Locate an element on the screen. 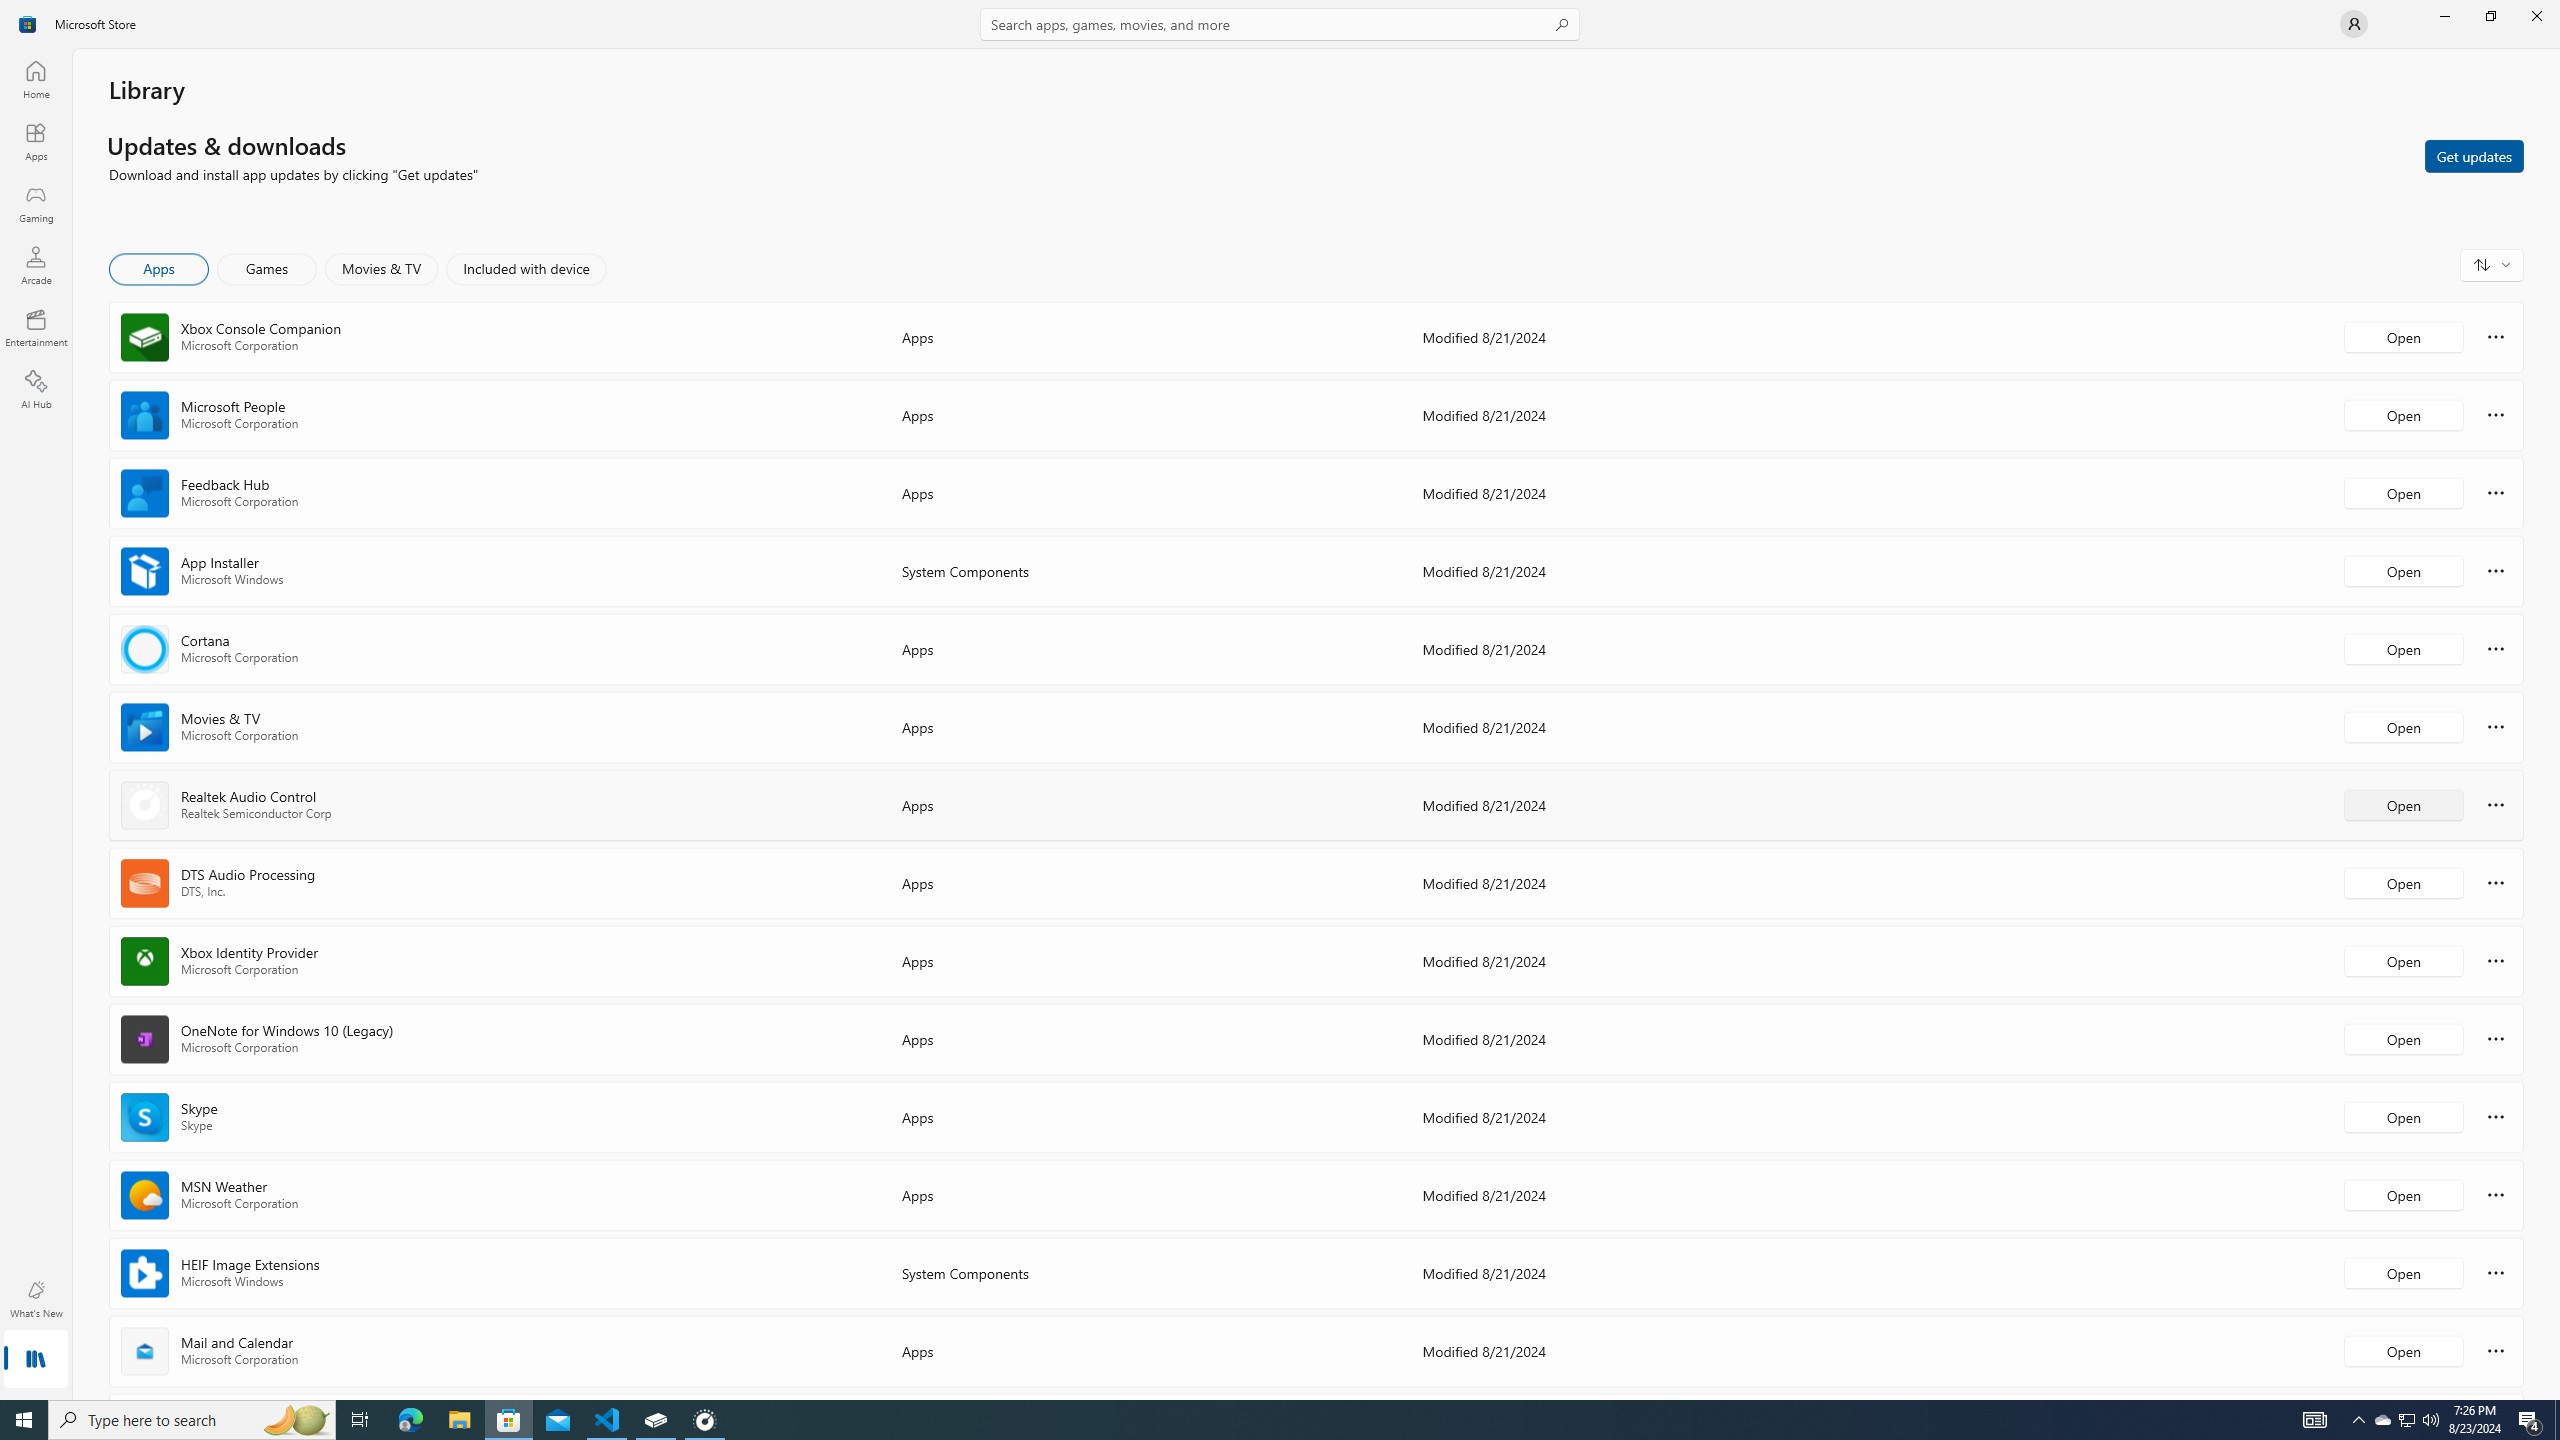 The image size is (2560, 1440). Apps is located at coordinates (36, 141).